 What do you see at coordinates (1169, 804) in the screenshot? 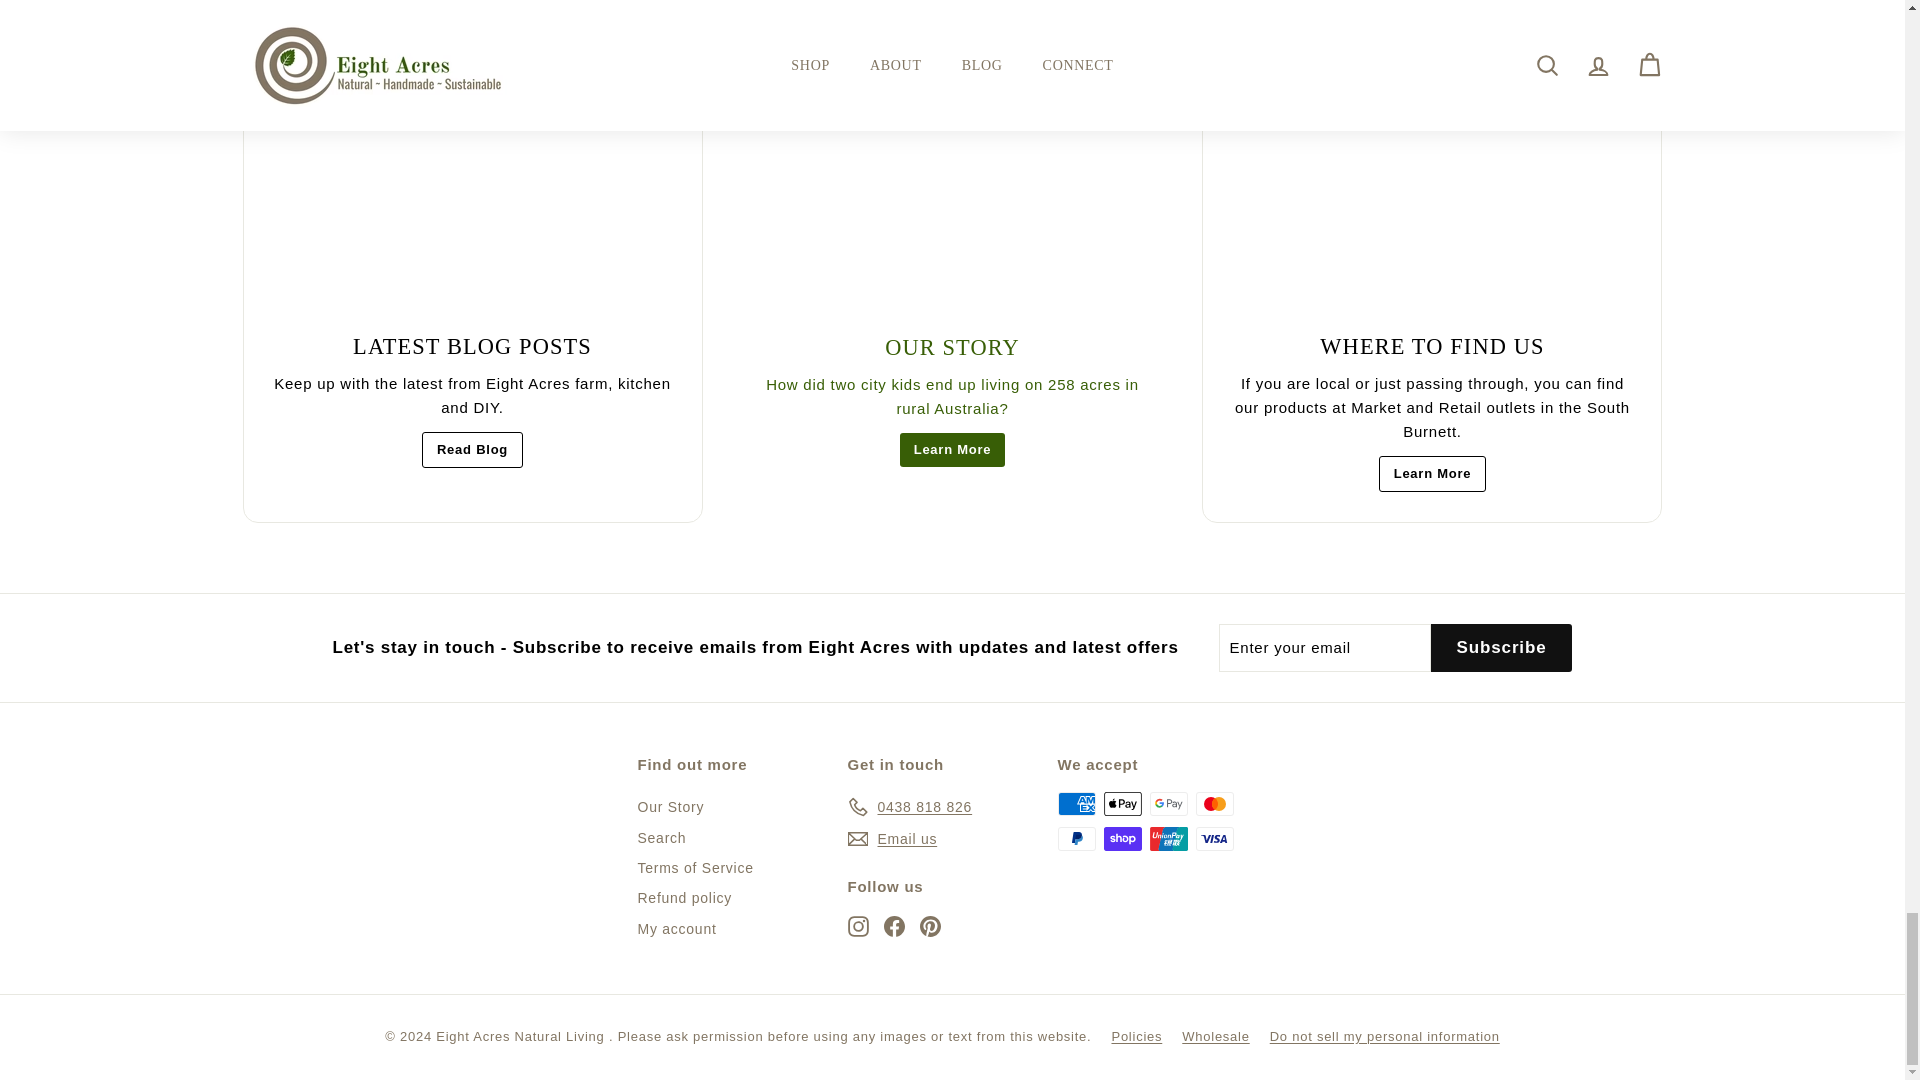
I see `Google Pay` at bounding box center [1169, 804].